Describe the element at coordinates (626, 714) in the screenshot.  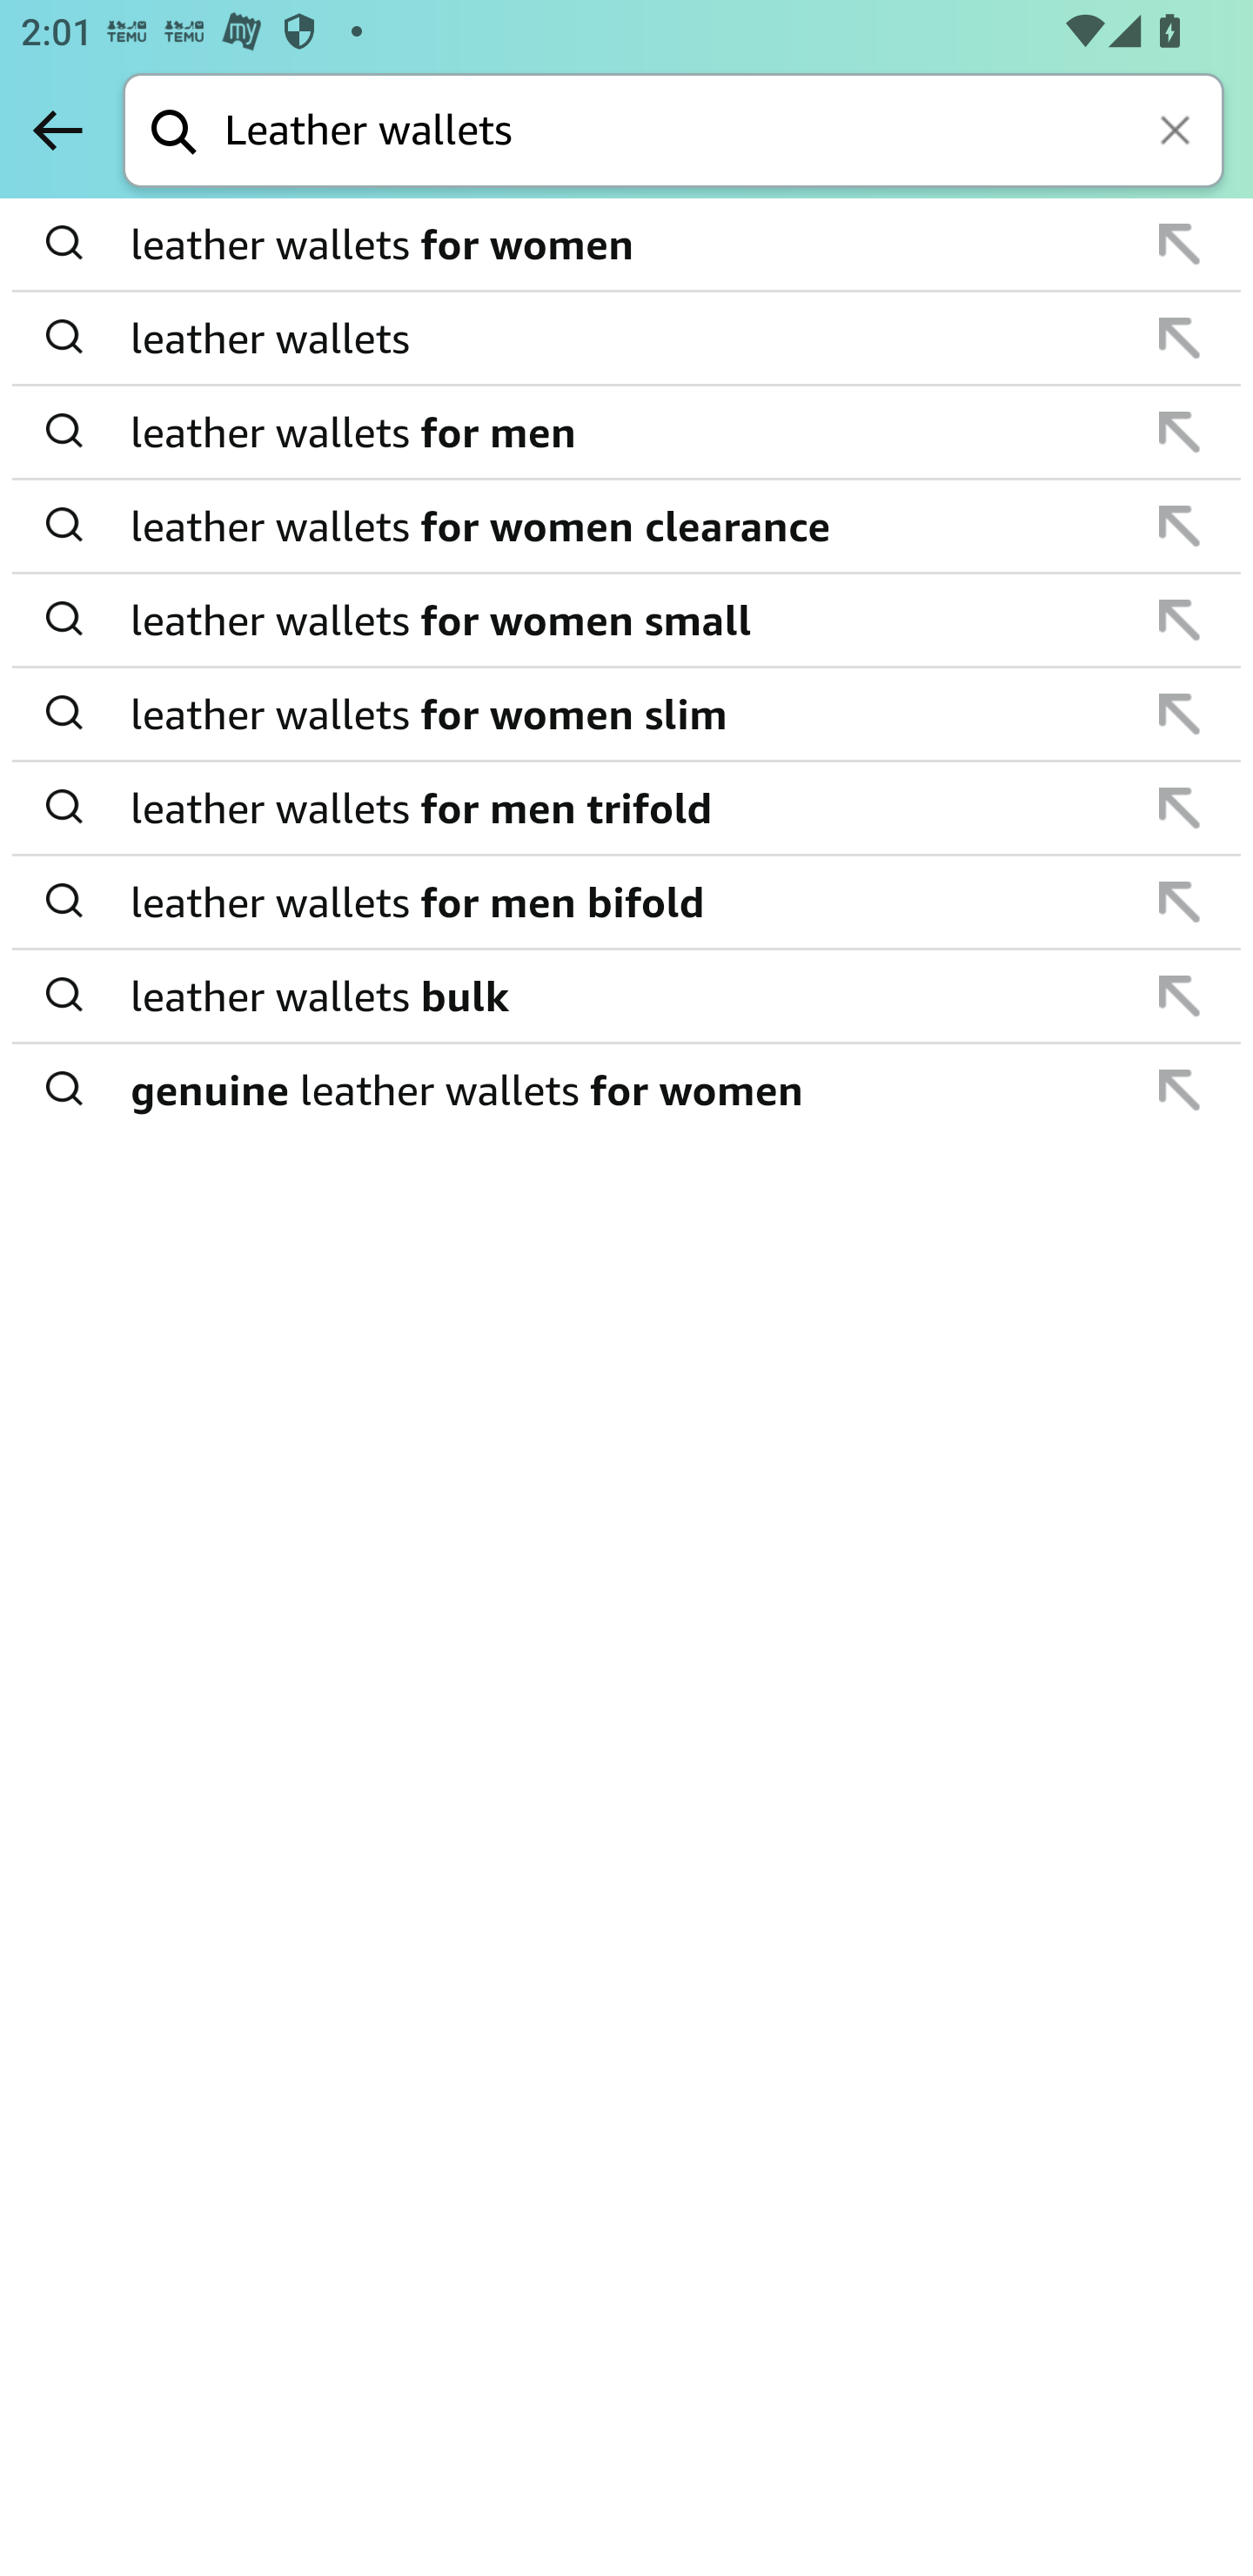
I see `append suggestion leather wallets for women slim` at that location.